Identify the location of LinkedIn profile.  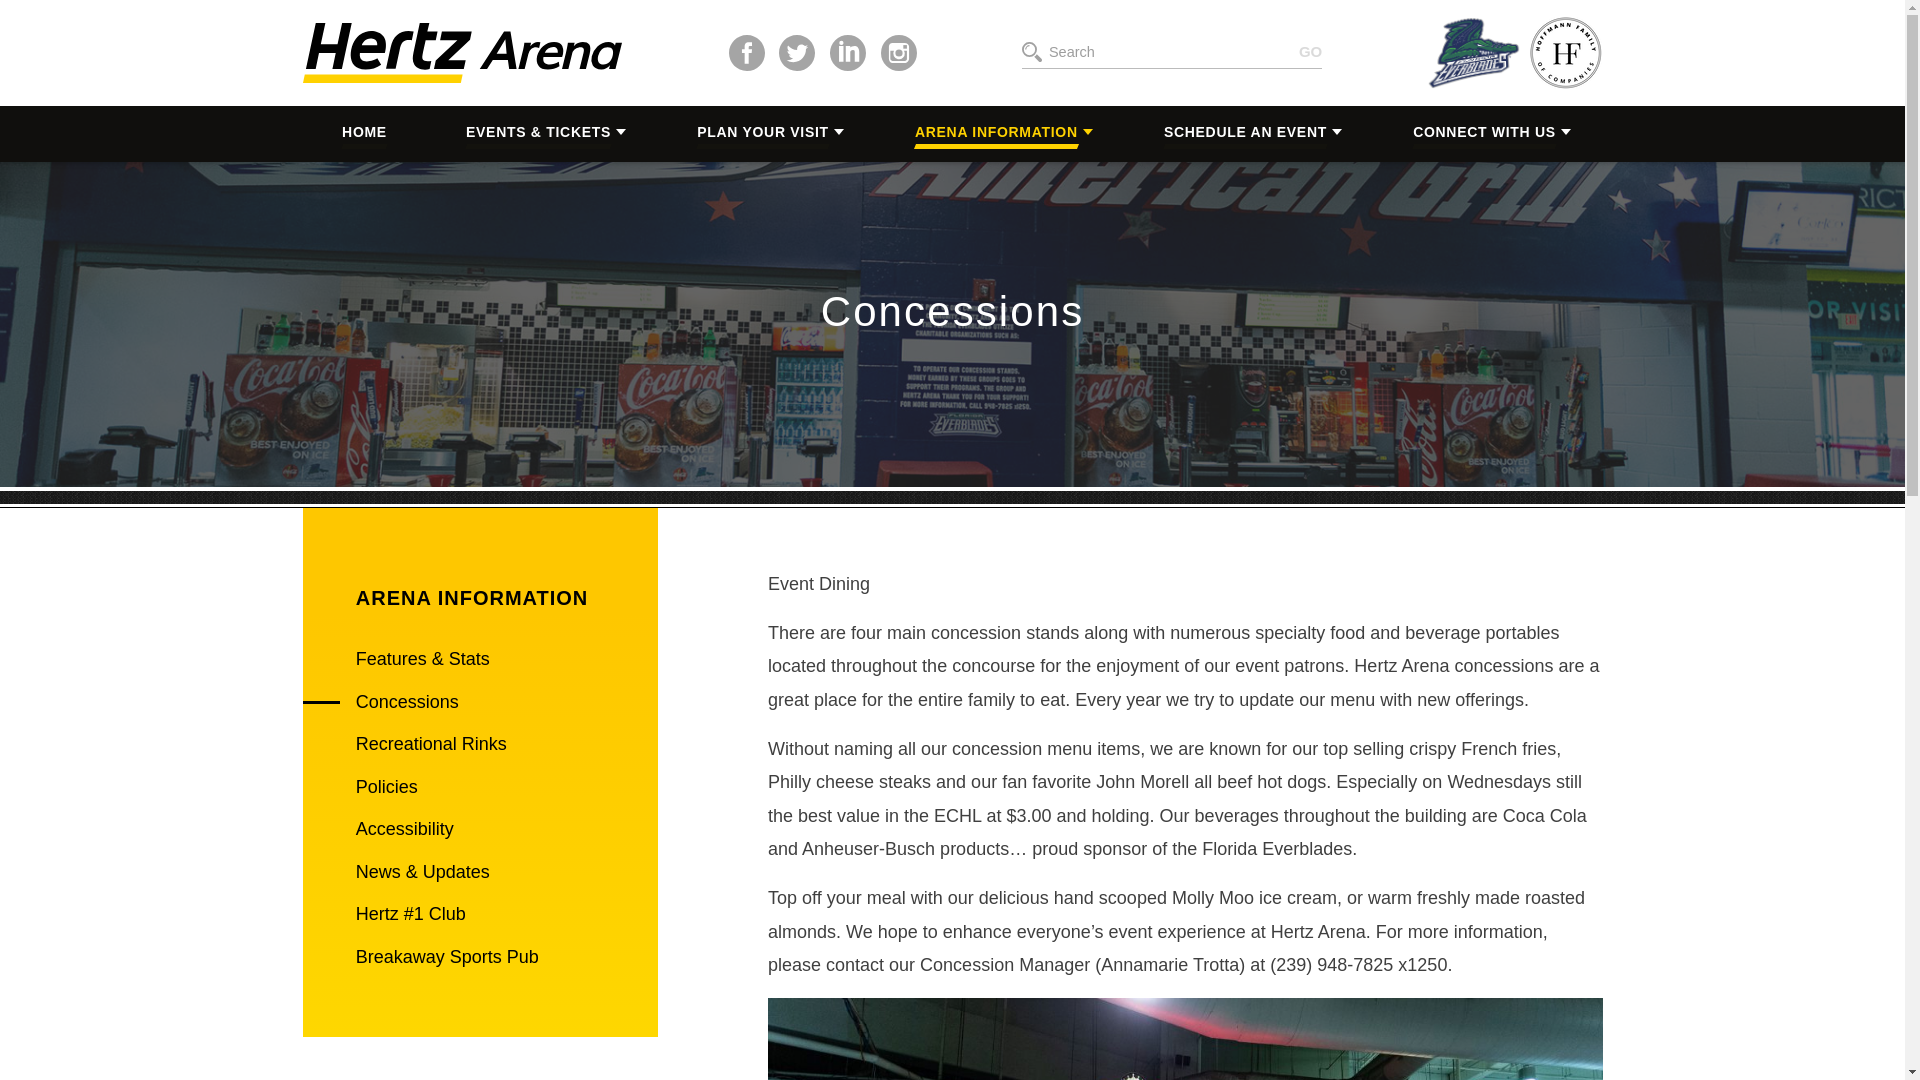
(847, 52).